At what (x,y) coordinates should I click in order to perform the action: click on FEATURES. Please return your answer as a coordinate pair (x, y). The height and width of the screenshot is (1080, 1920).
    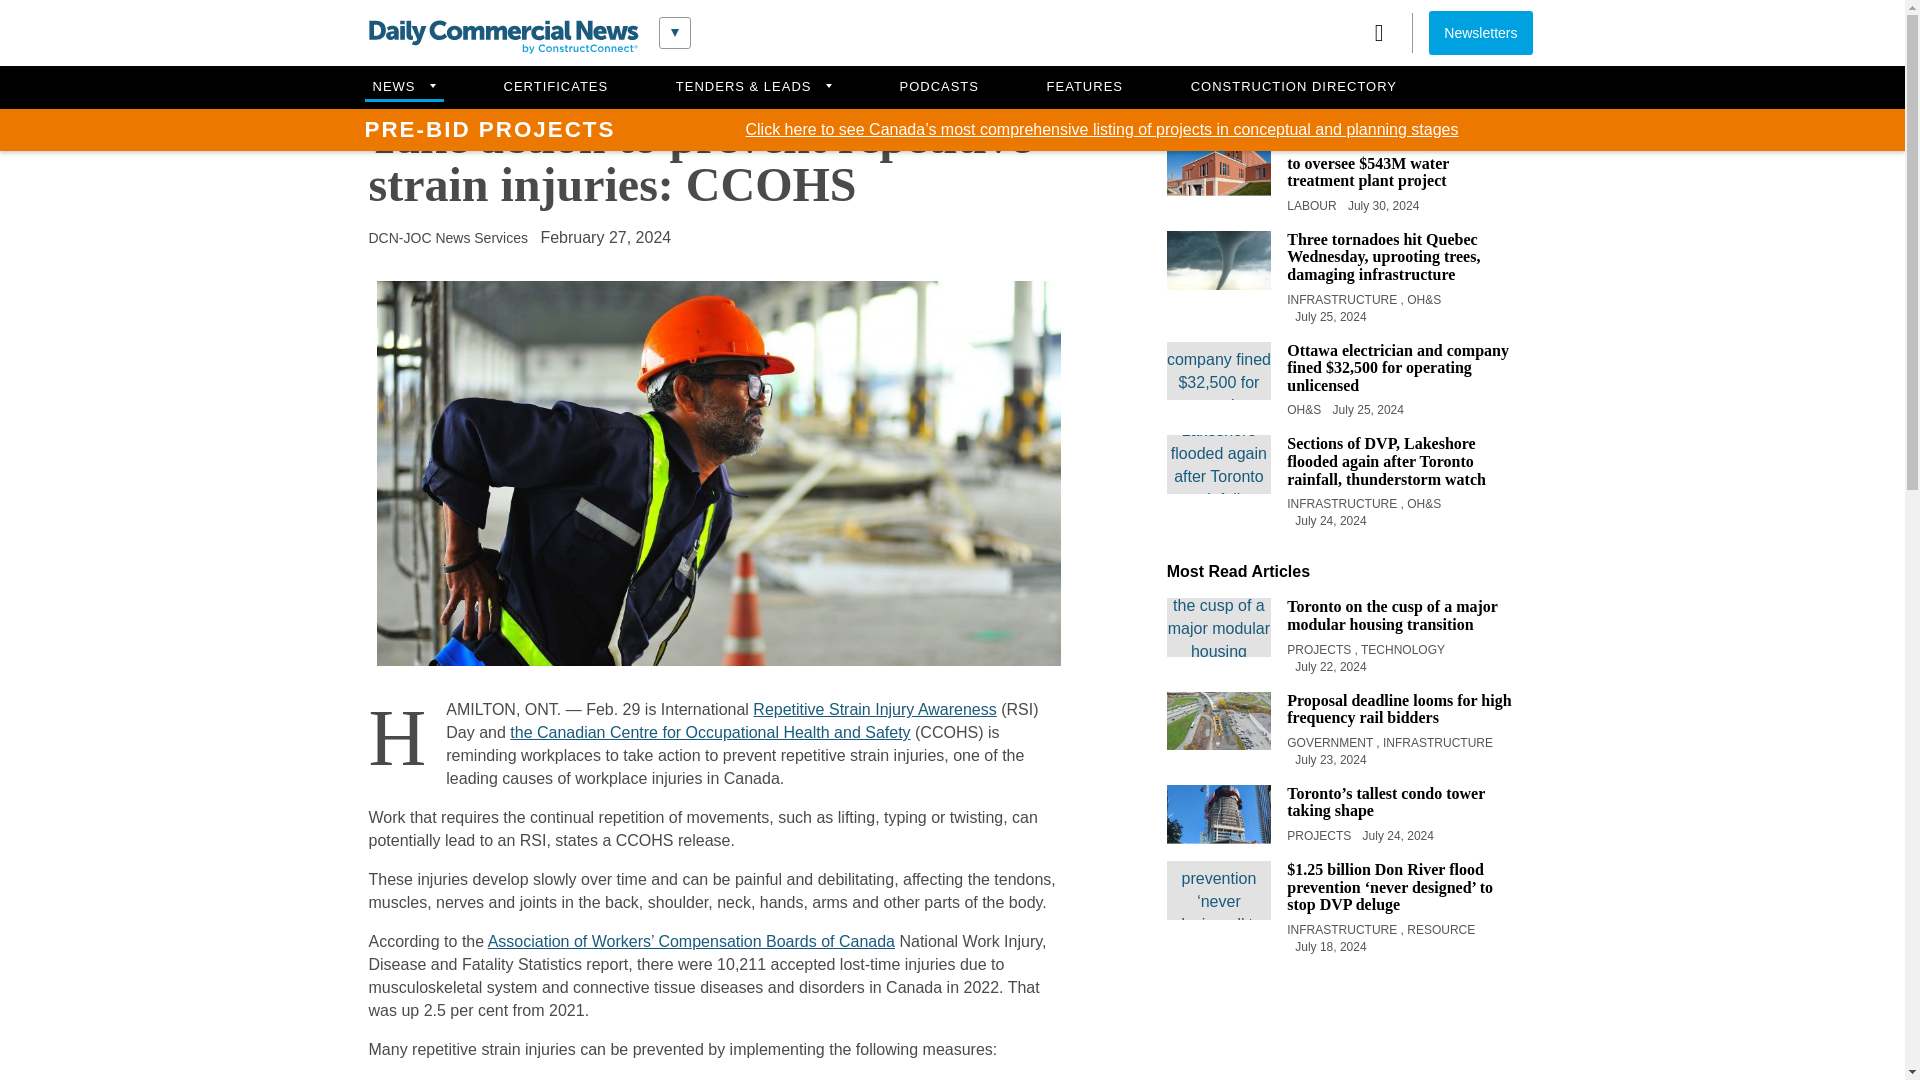
    Looking at the image, I should click on (1085, 87).